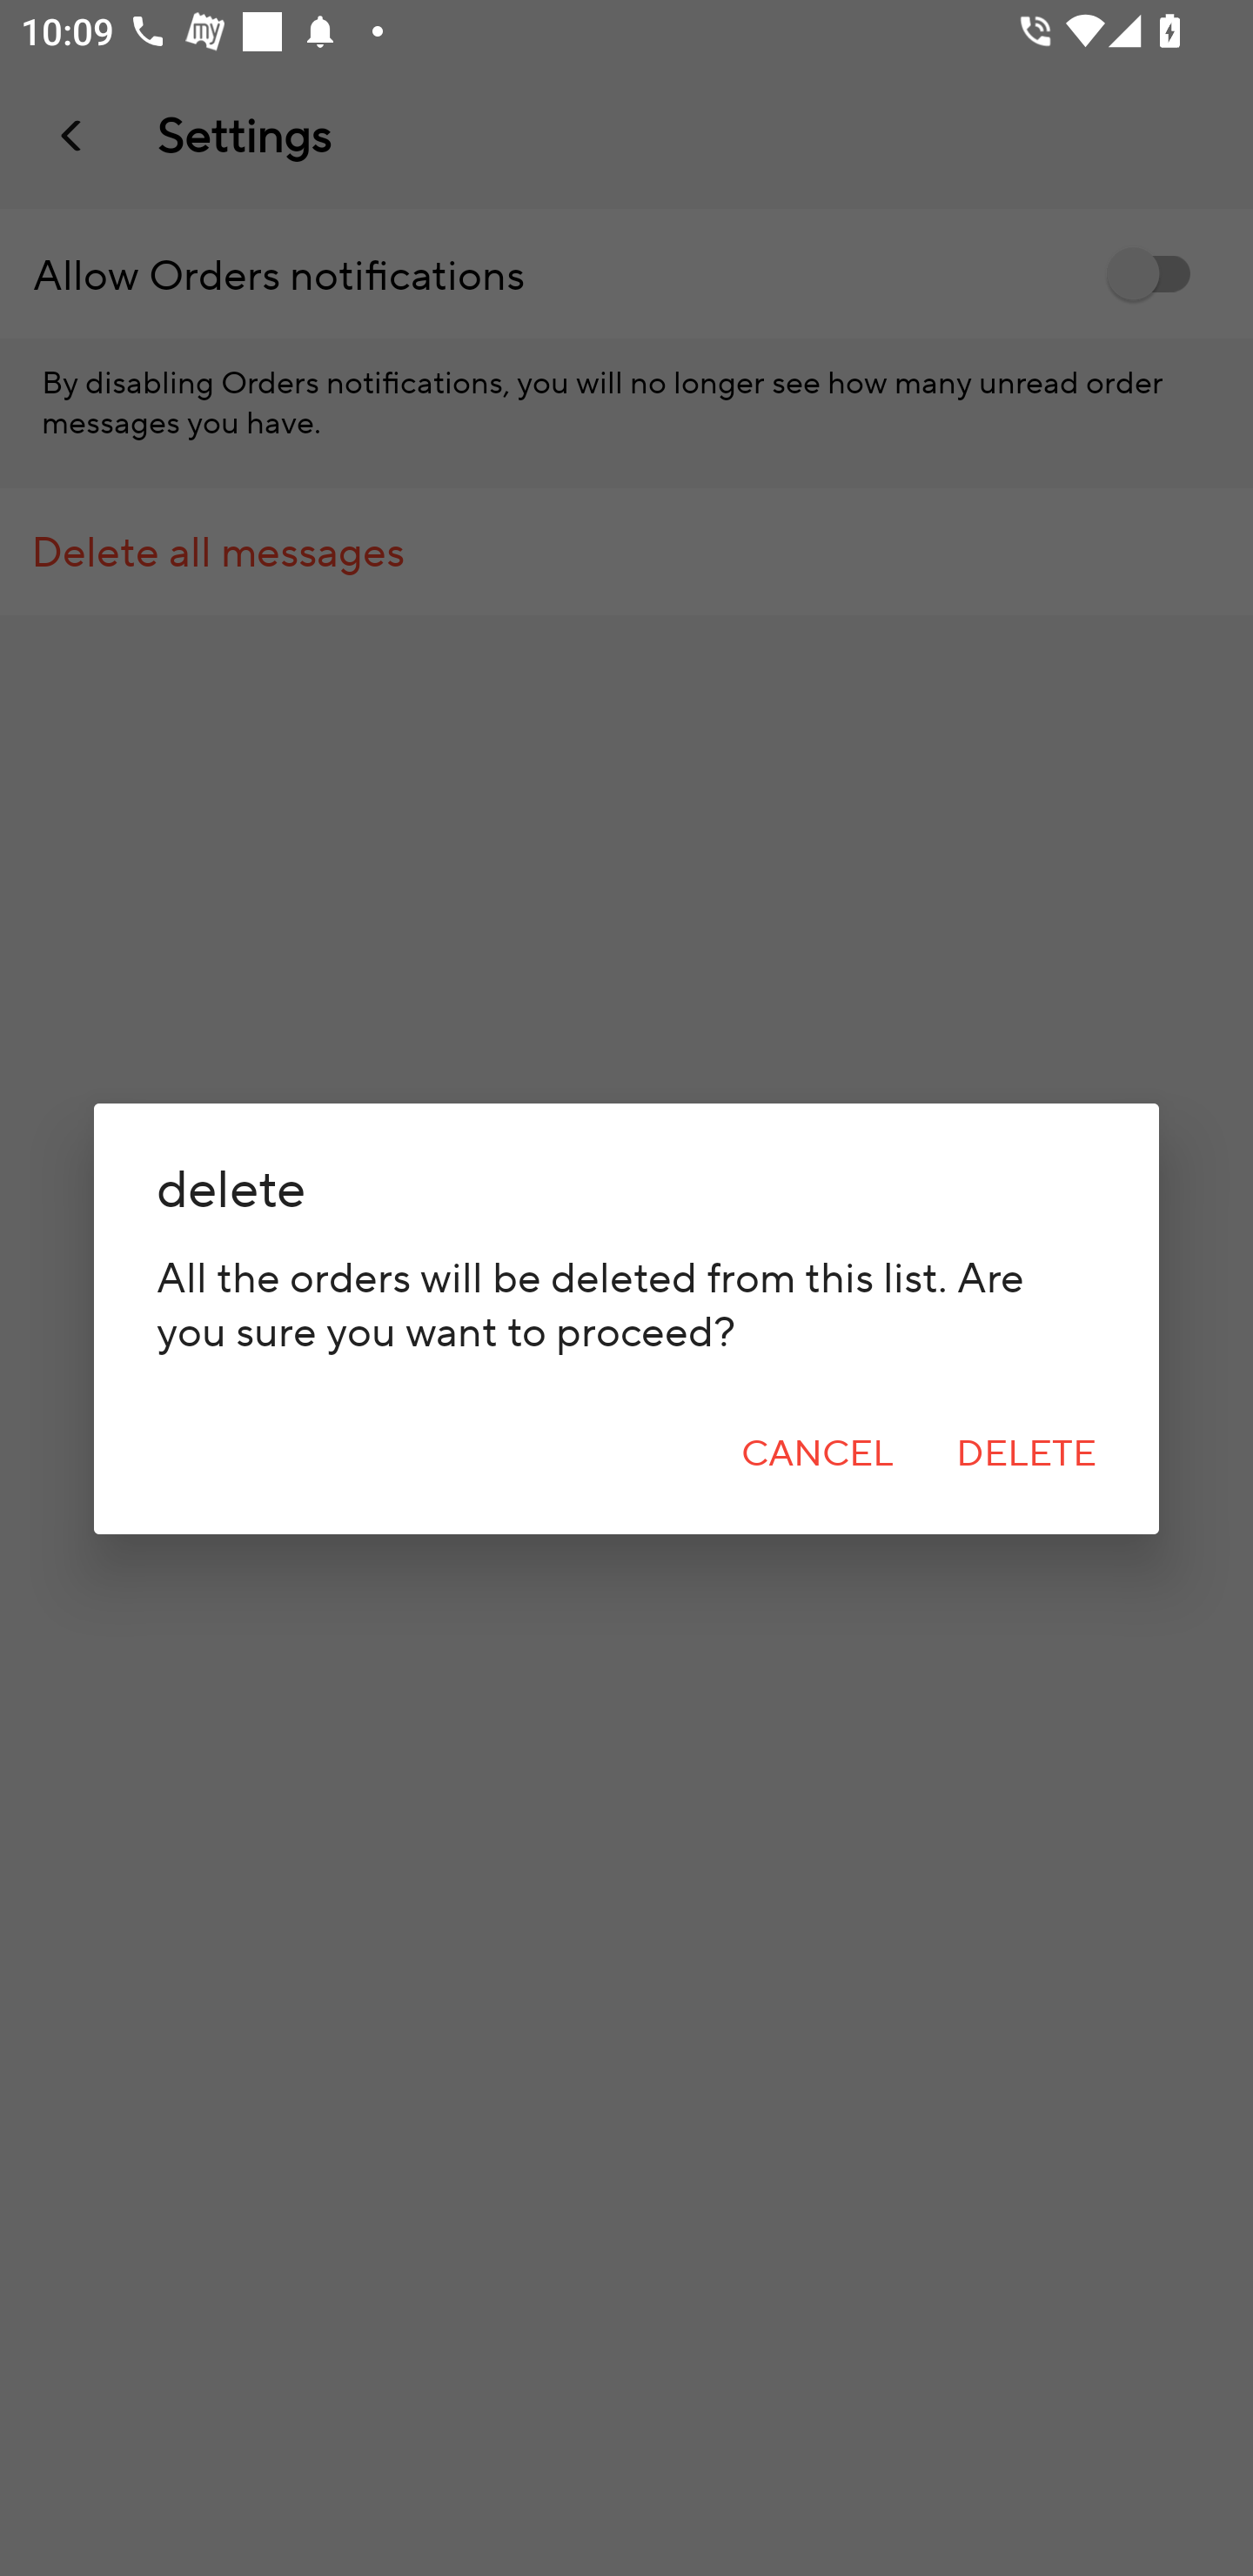 Image resolution: width=1253 pixels, height=2576 pixels. What do you see at coordinates (1026, 1453) in the screenshot?
I see `DELETE` at bounding box center [1026, 1453].